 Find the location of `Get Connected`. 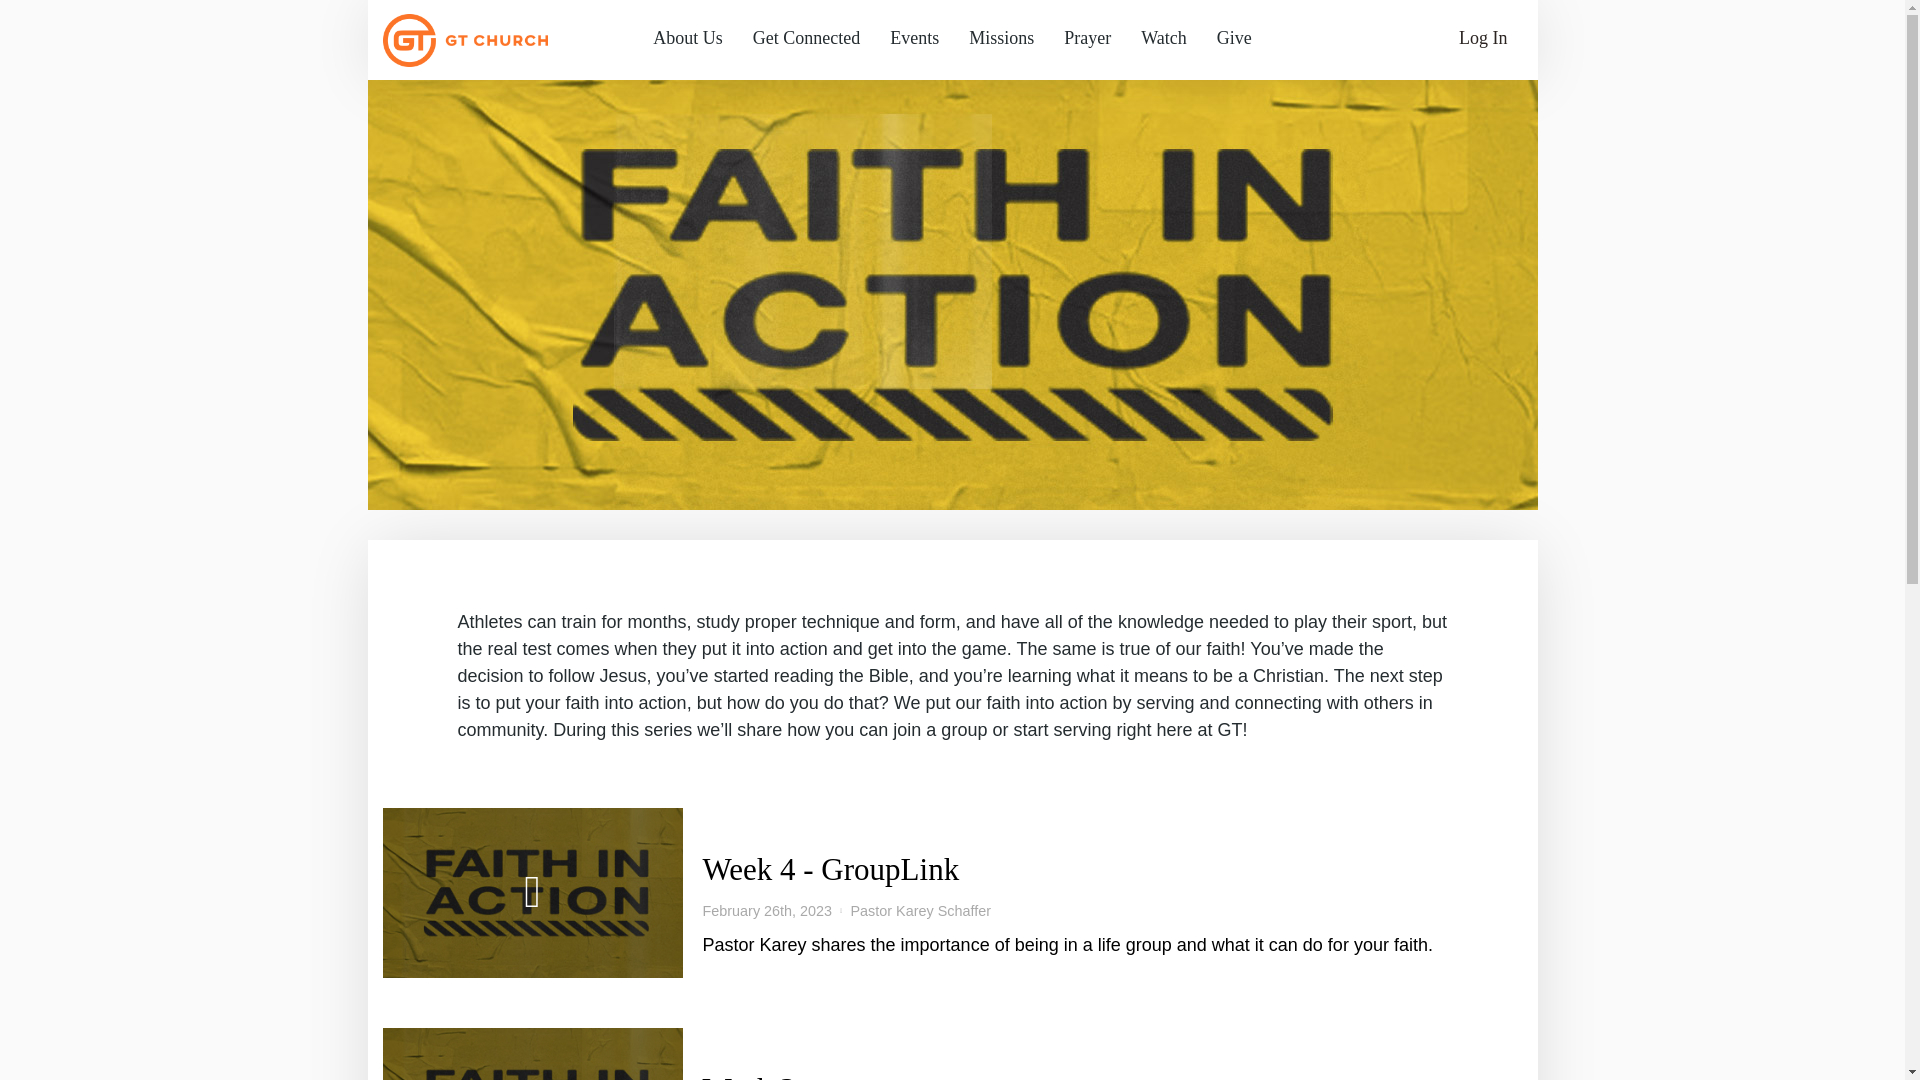

Get Connected is located at coordinates (806, 38).